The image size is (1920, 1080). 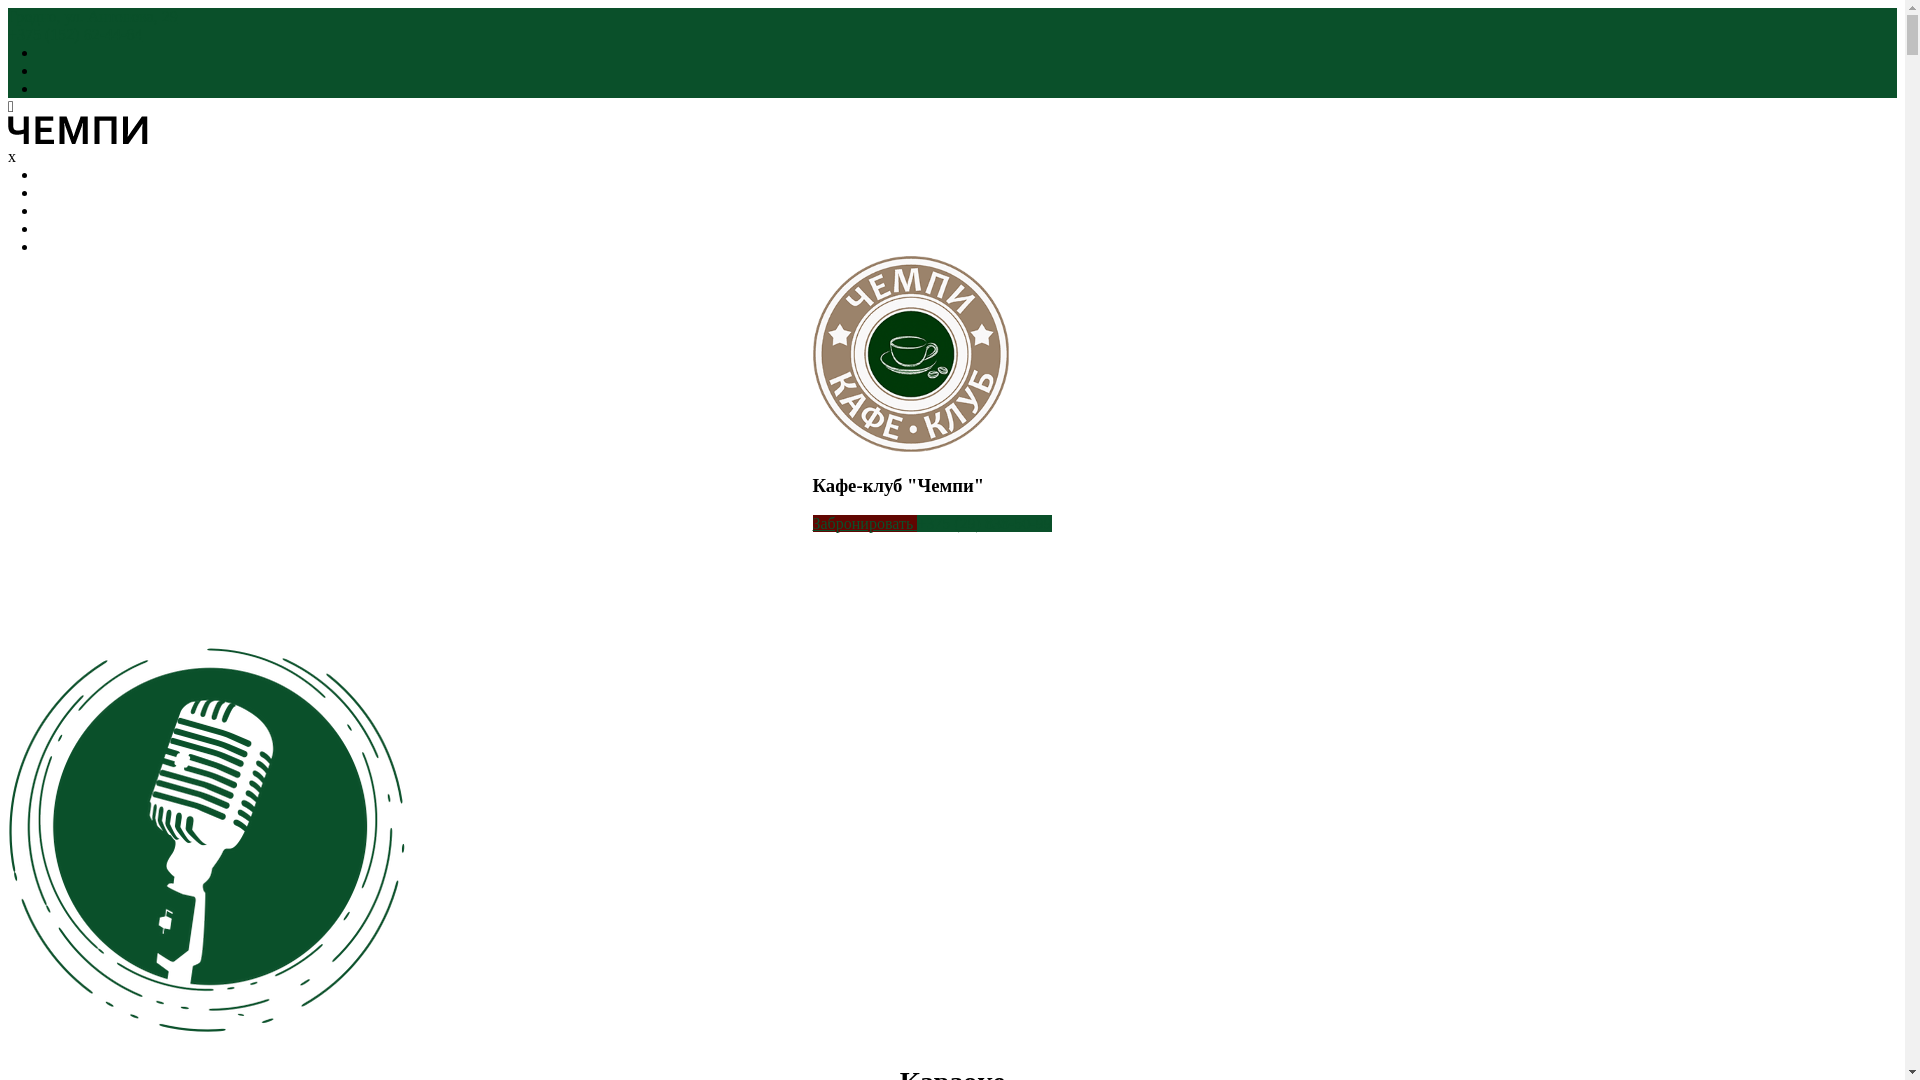 I want to click on +375 (29) 838-50-99, so click(x=984, y=524).